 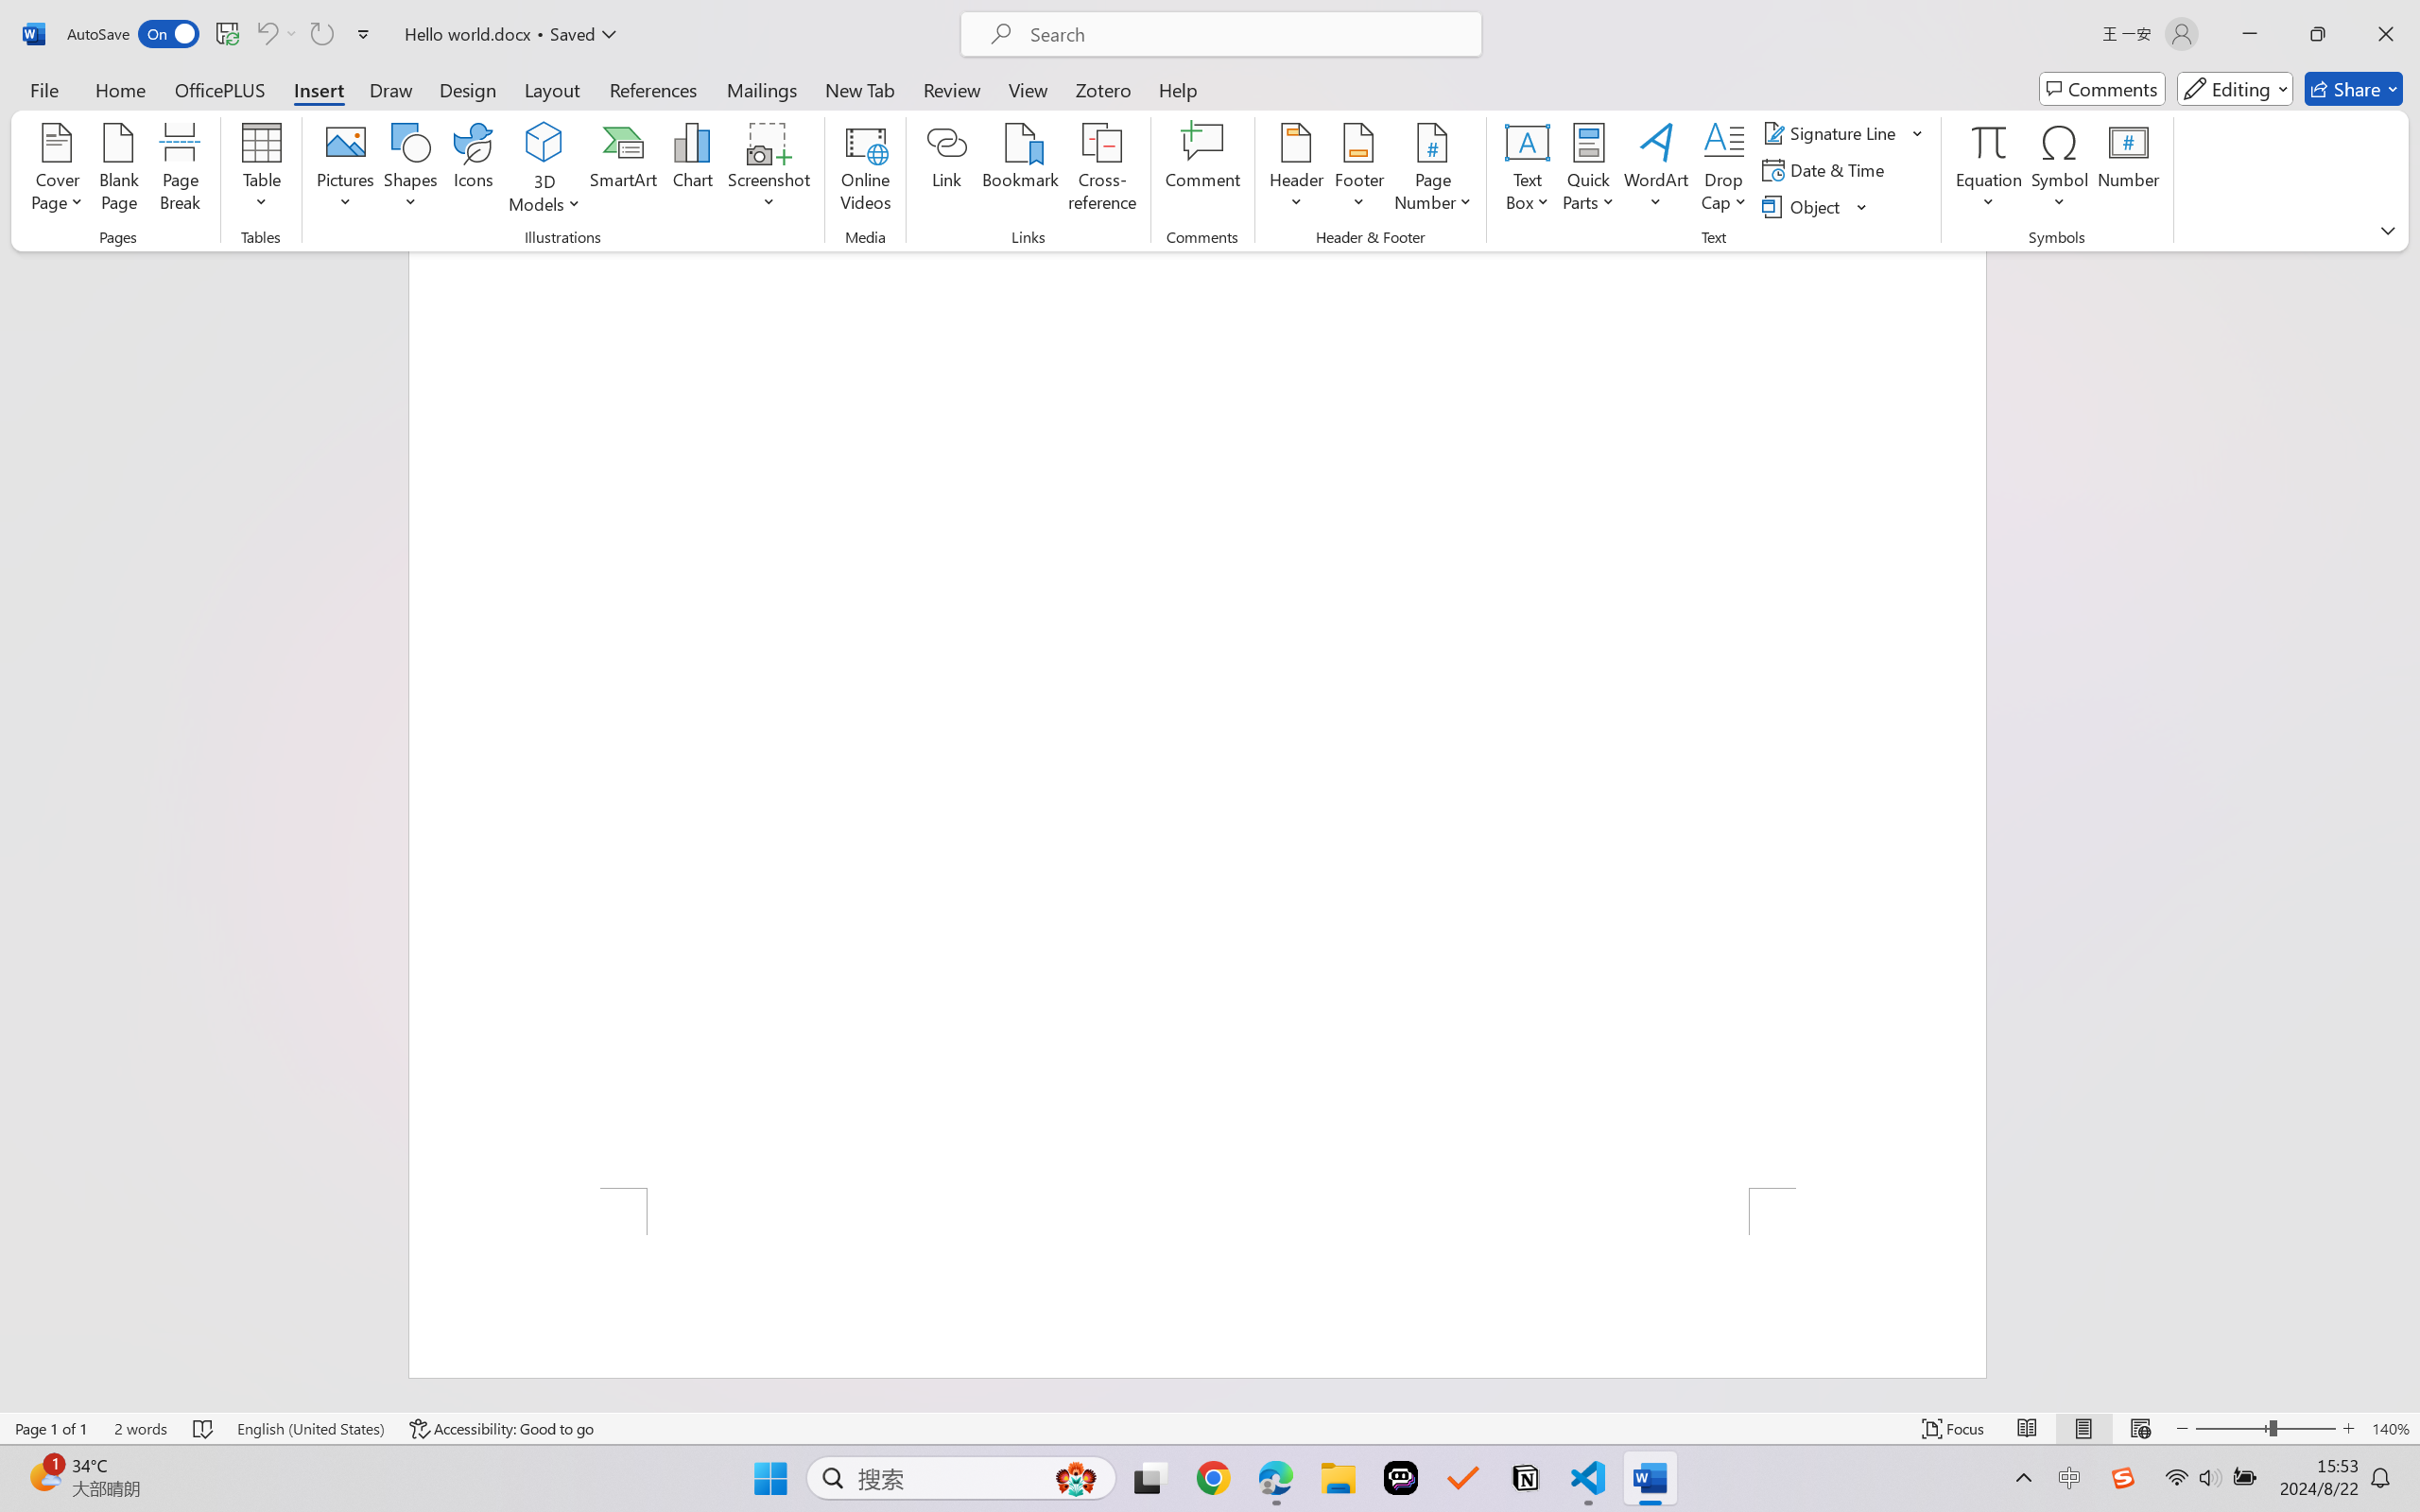 I want to click on AutoSave, so click(x=134, y=34).